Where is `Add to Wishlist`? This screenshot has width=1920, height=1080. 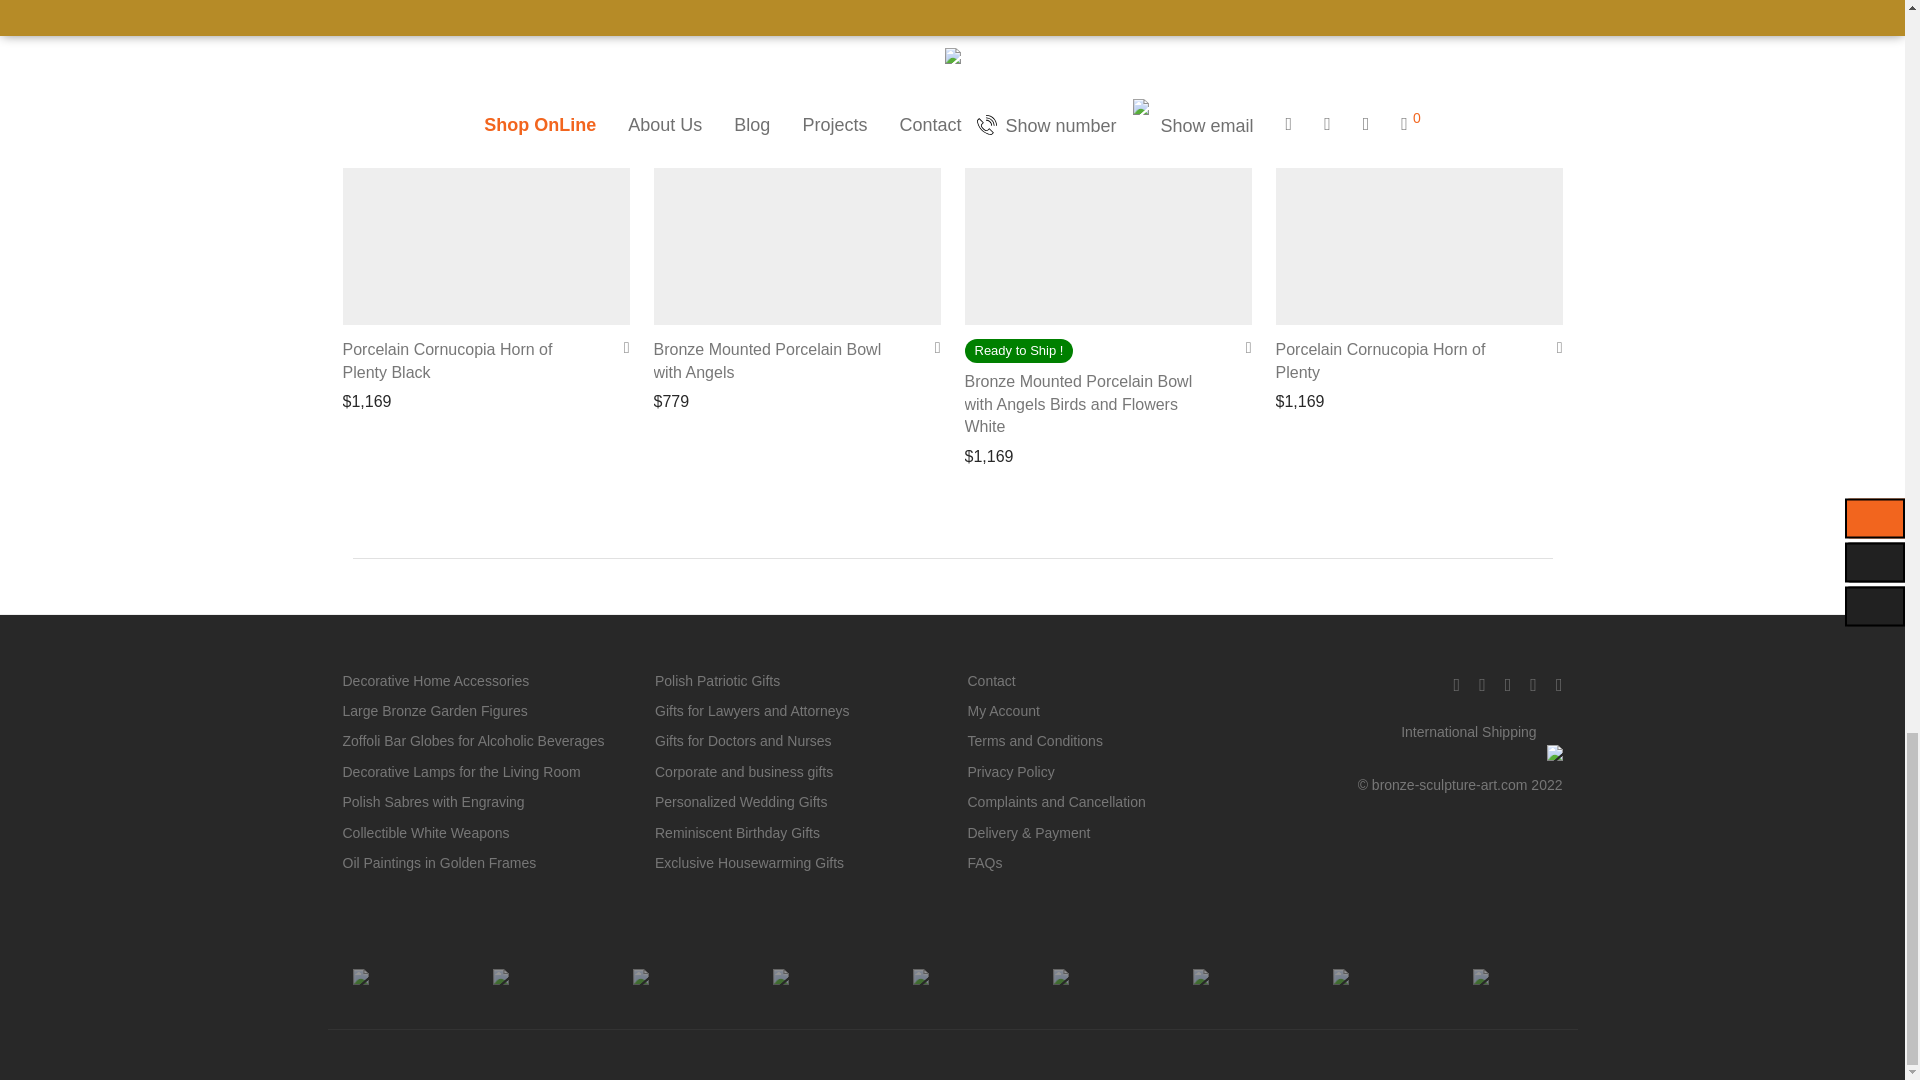
Add to Wishlist is located at coordinates (1552, 348).